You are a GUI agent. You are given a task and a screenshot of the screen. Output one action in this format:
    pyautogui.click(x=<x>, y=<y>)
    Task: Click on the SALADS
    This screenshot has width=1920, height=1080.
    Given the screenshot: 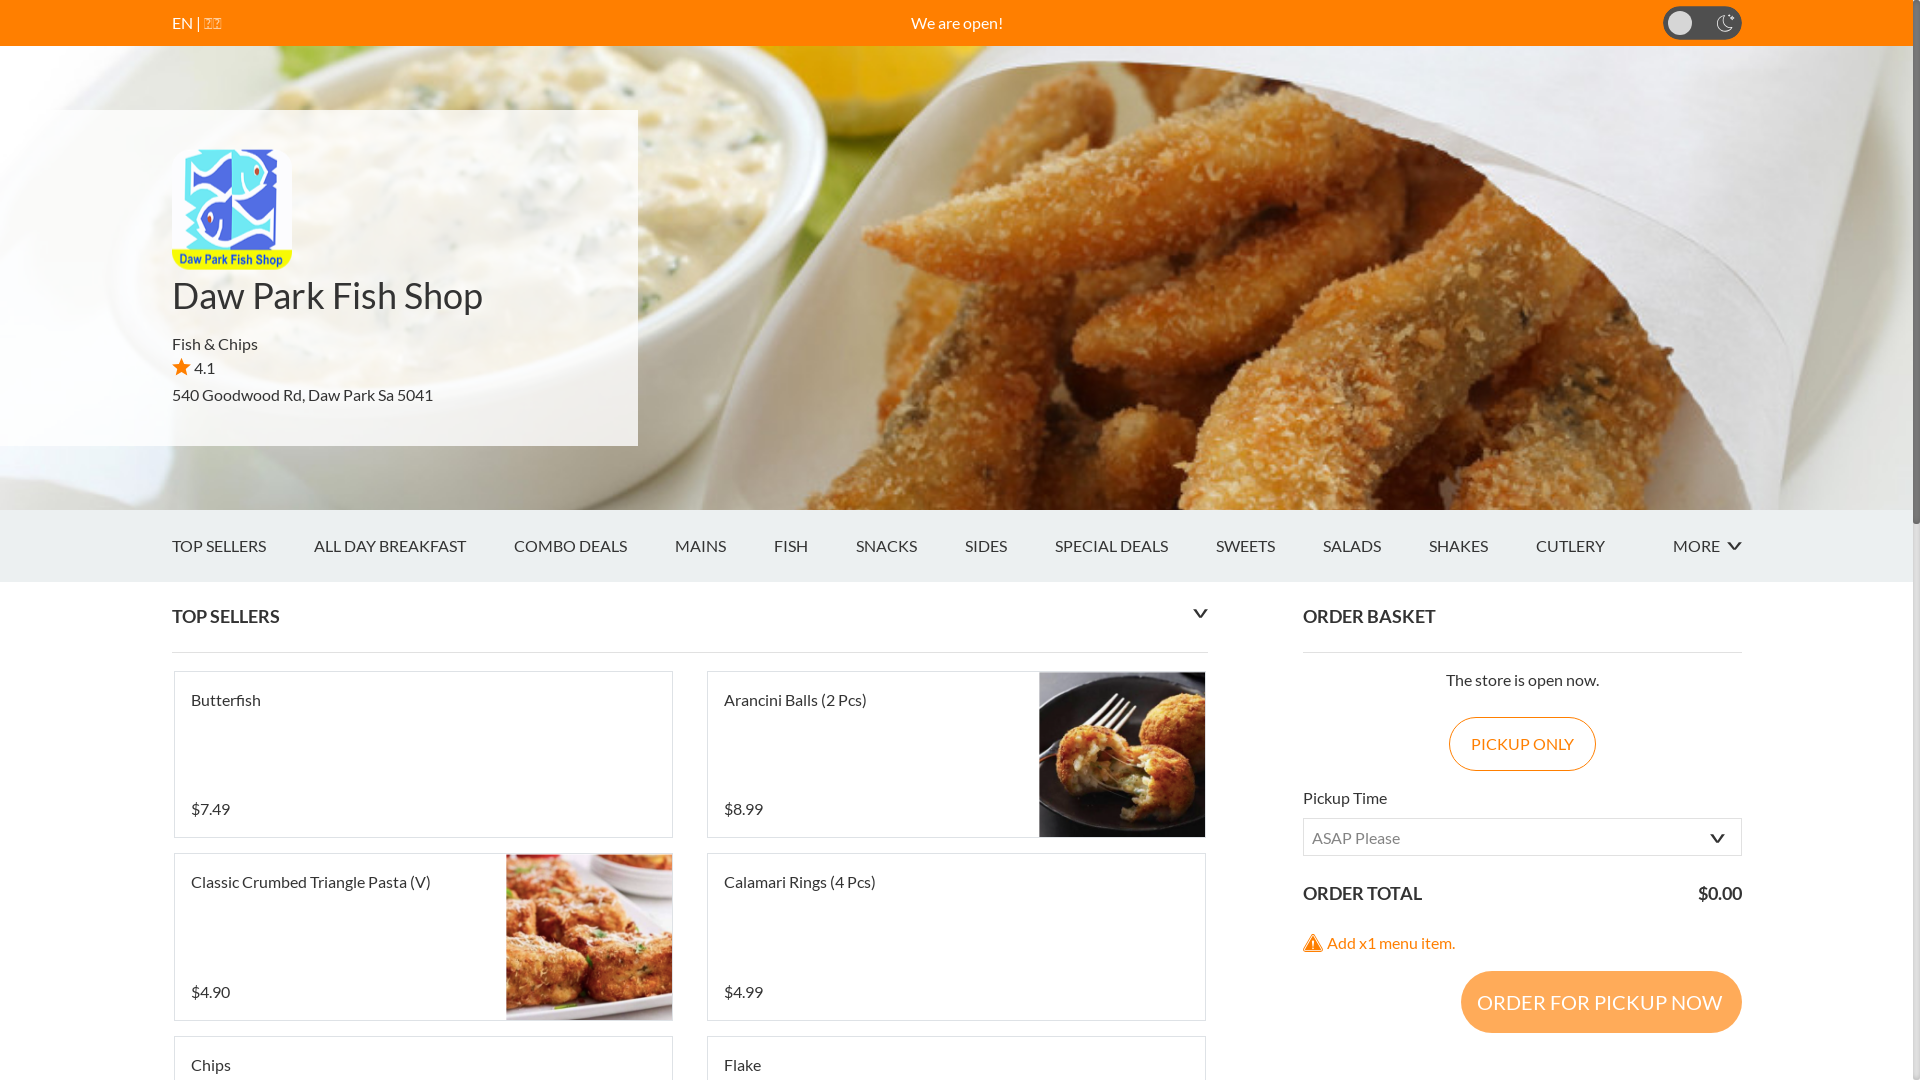 What is the action you would take?
    pyautogui.click(x=1375, y=546)
    